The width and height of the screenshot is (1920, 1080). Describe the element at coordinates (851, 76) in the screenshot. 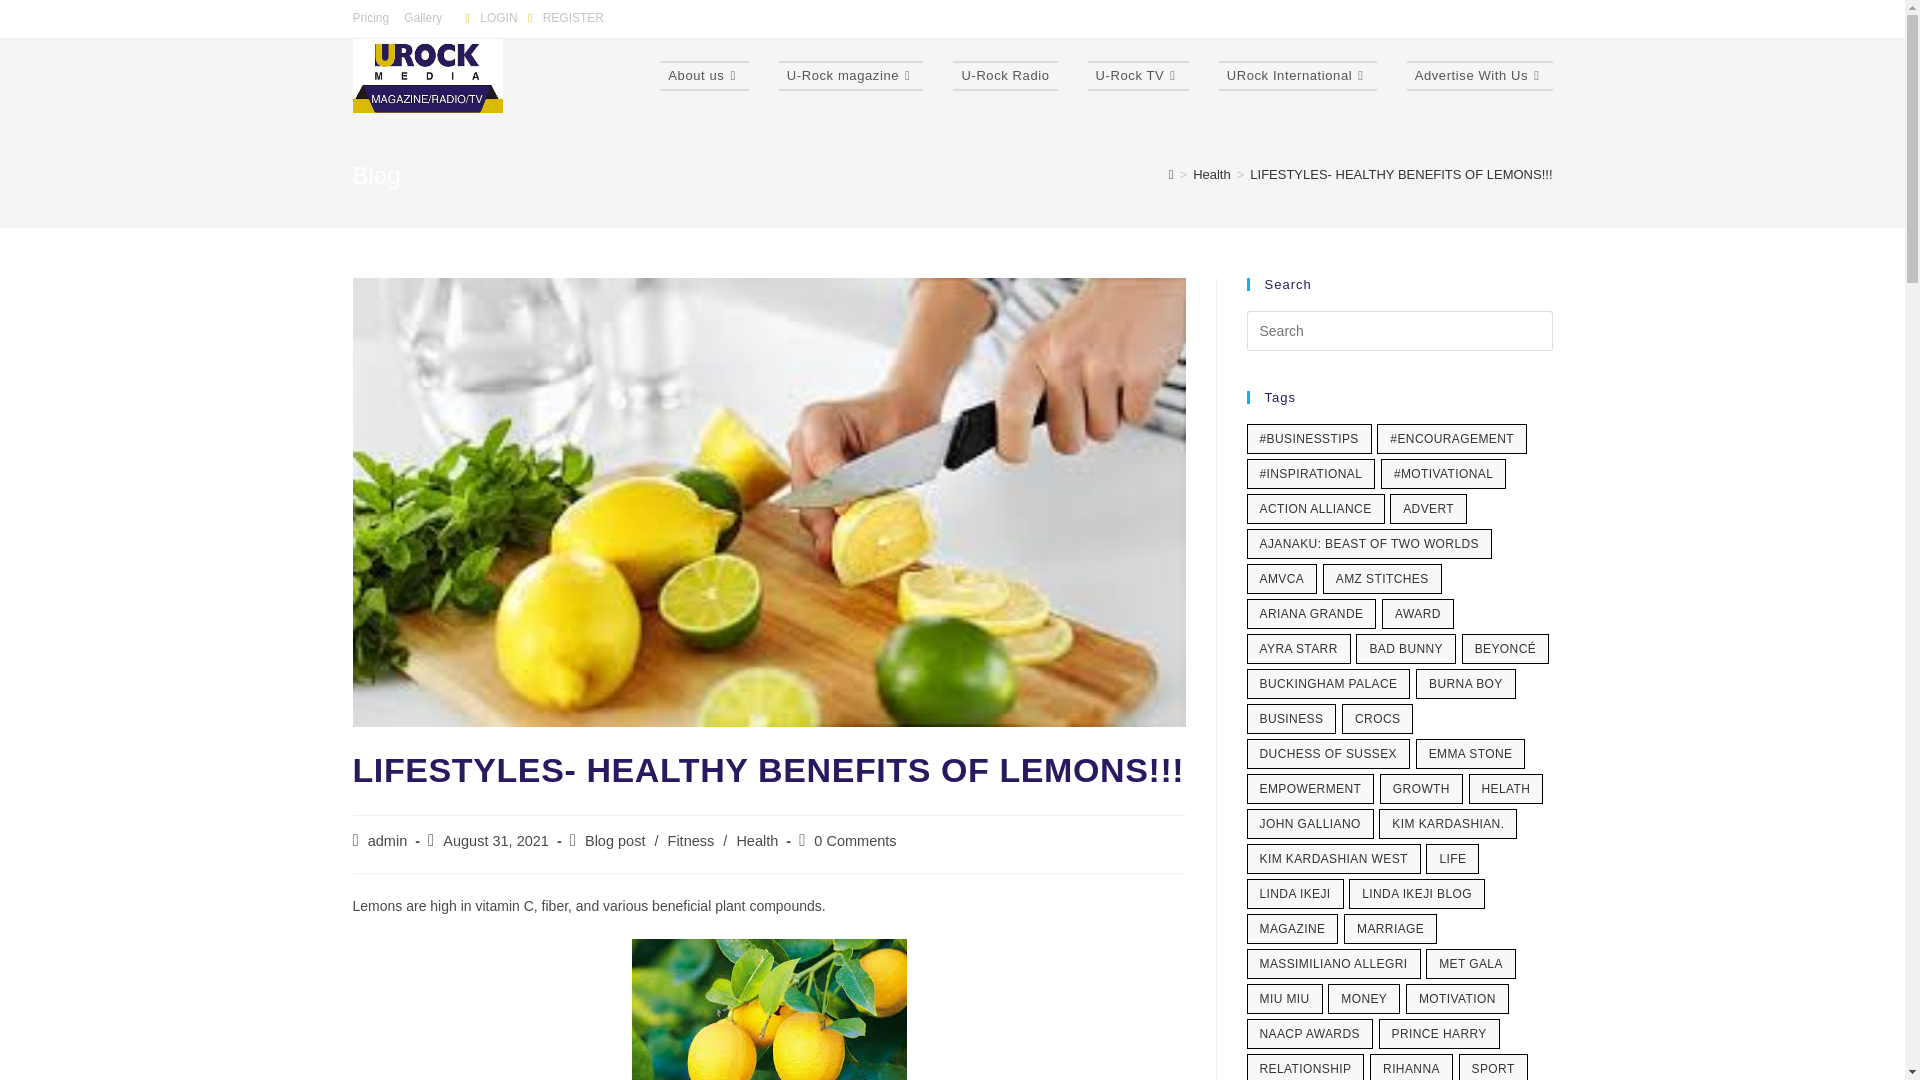

I see `U-Rock magazine` at that location.